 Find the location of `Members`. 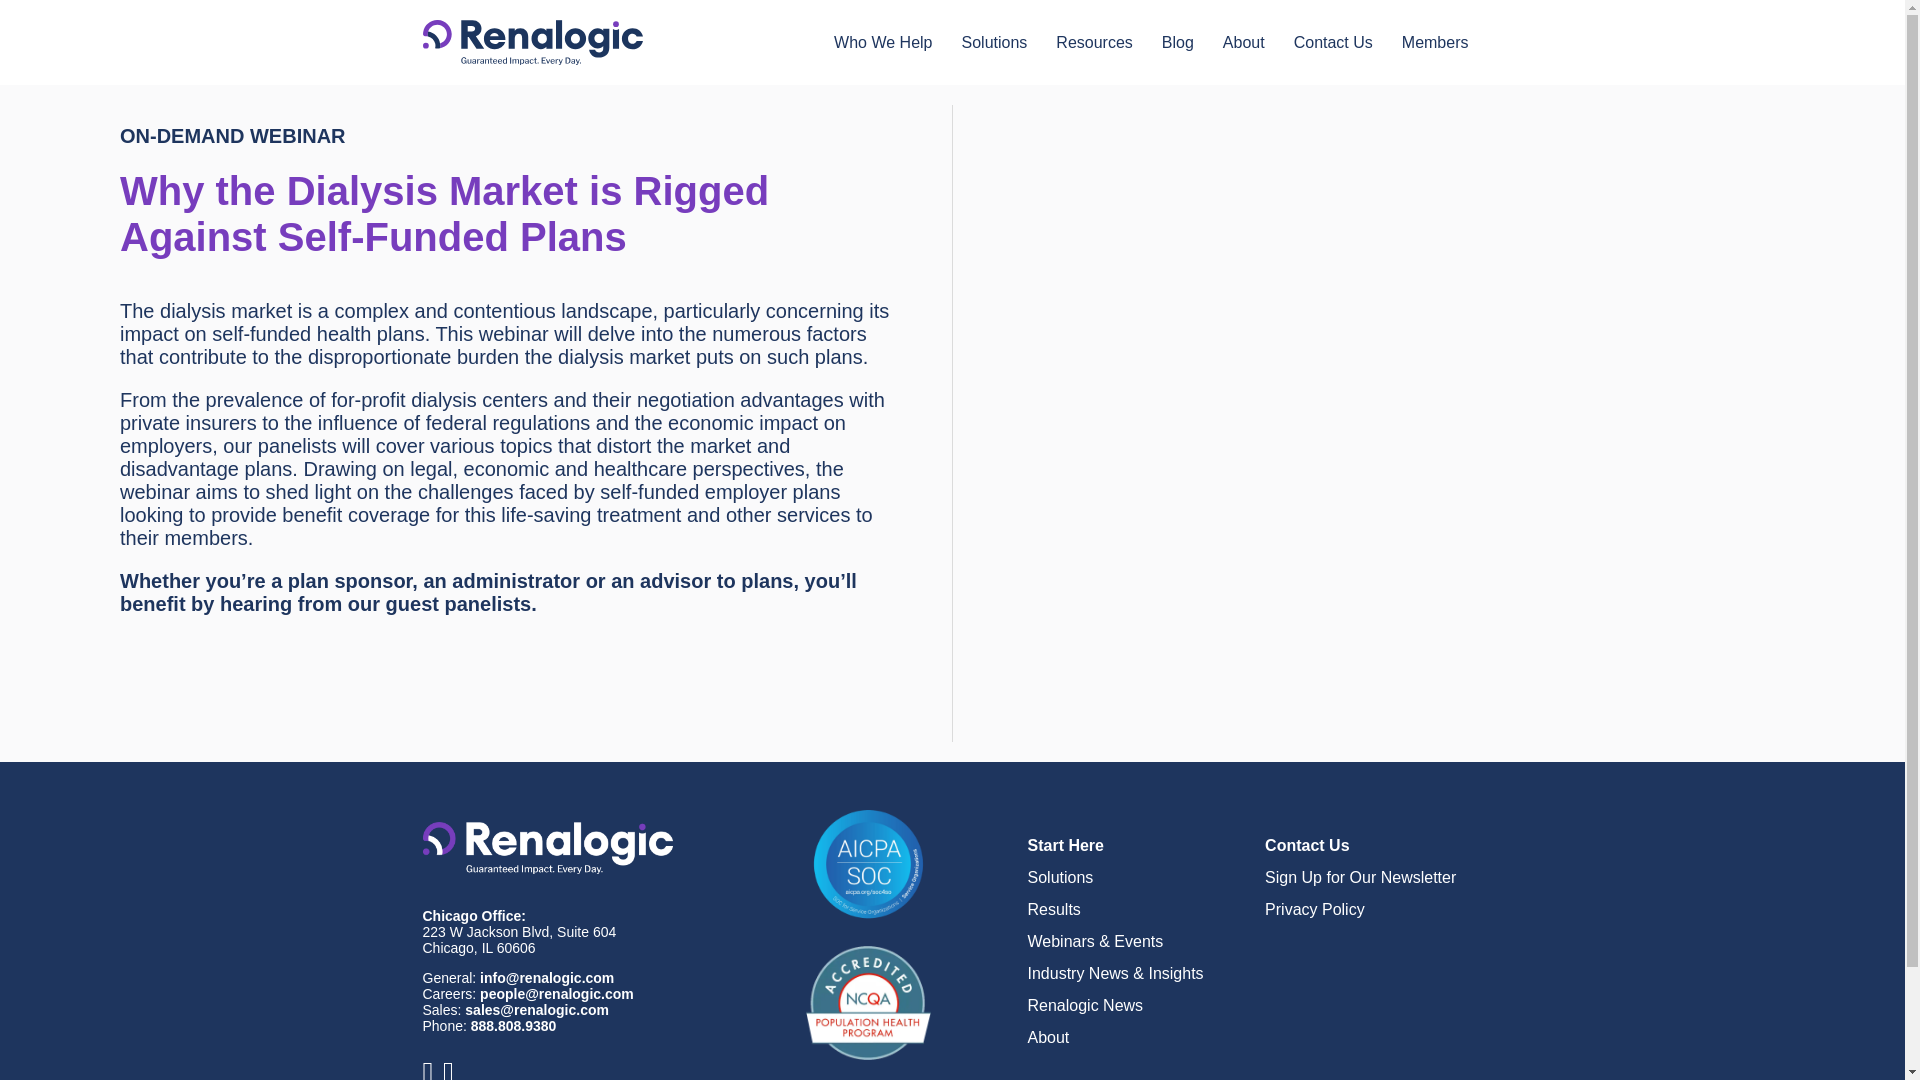

Members is located at coordinates (1435, 42).